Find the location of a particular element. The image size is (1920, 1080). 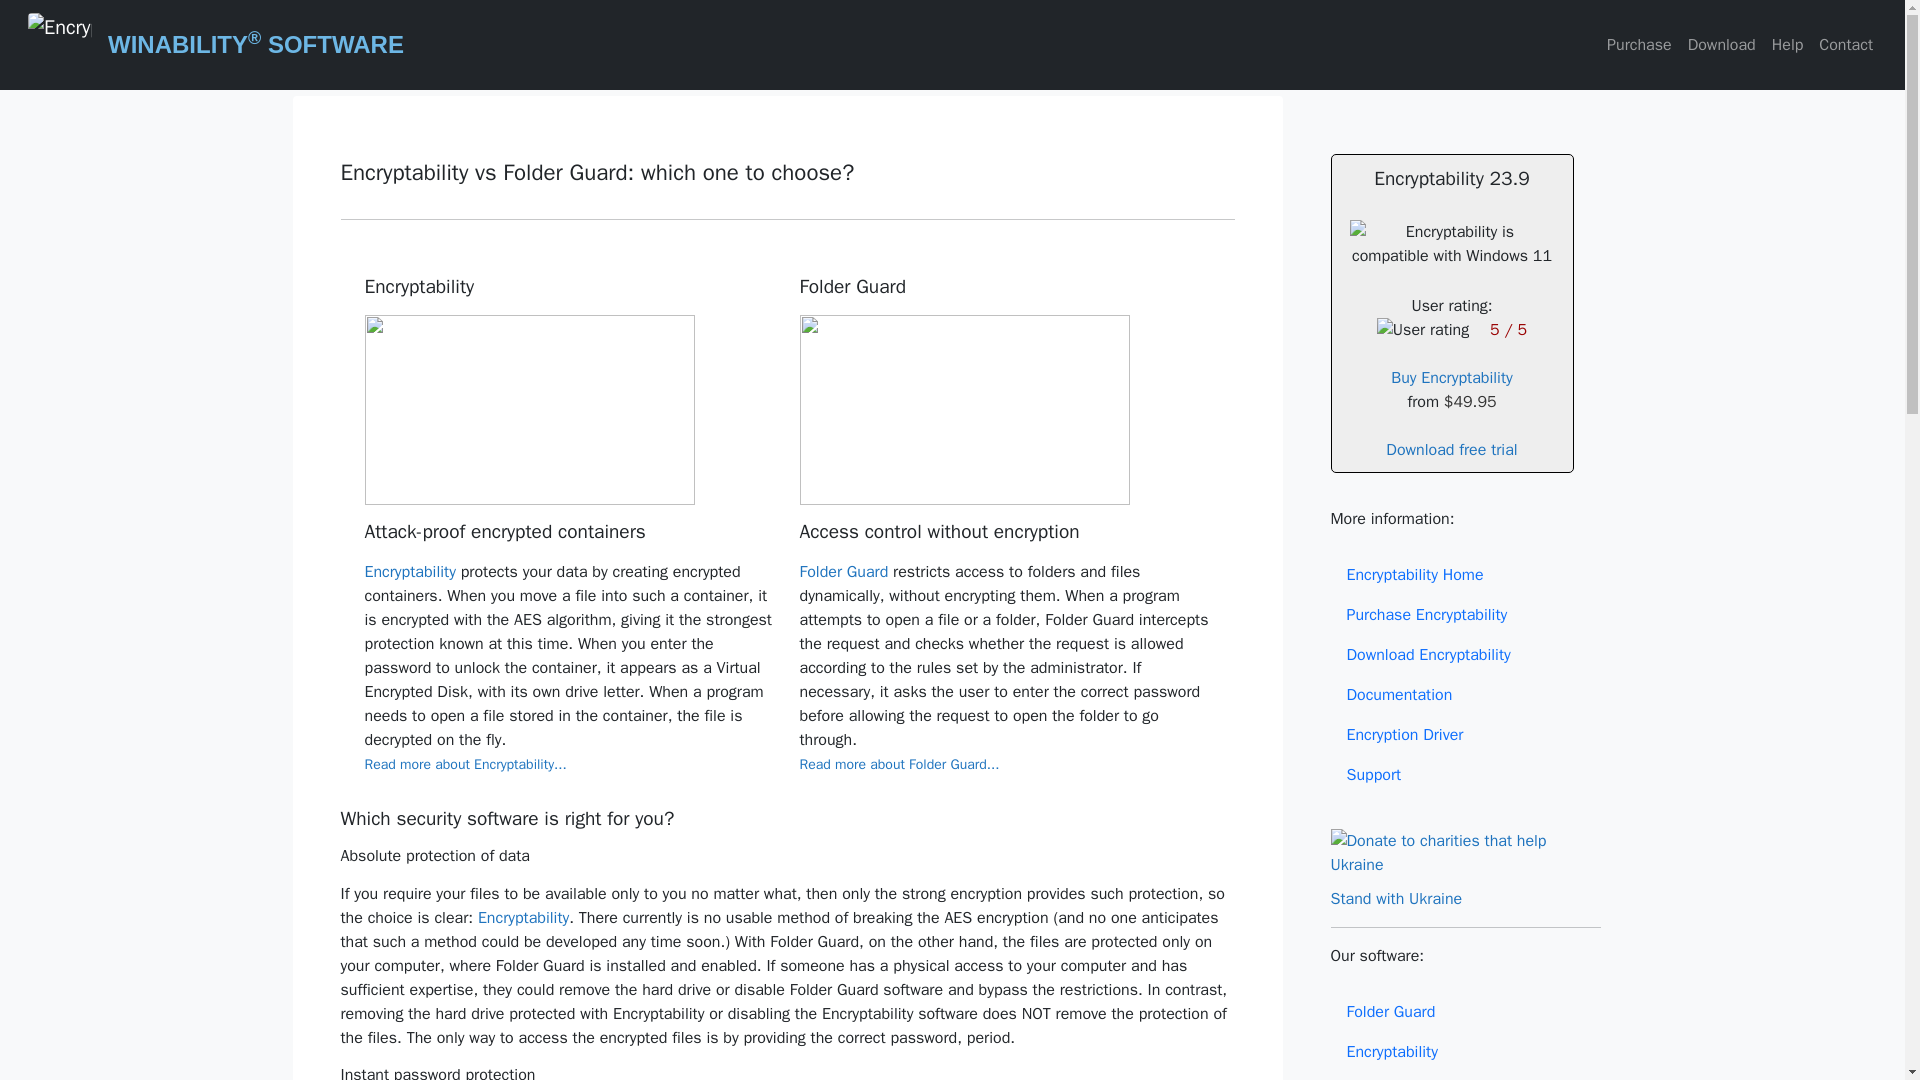

Download is located at coordinates (1722, 44).